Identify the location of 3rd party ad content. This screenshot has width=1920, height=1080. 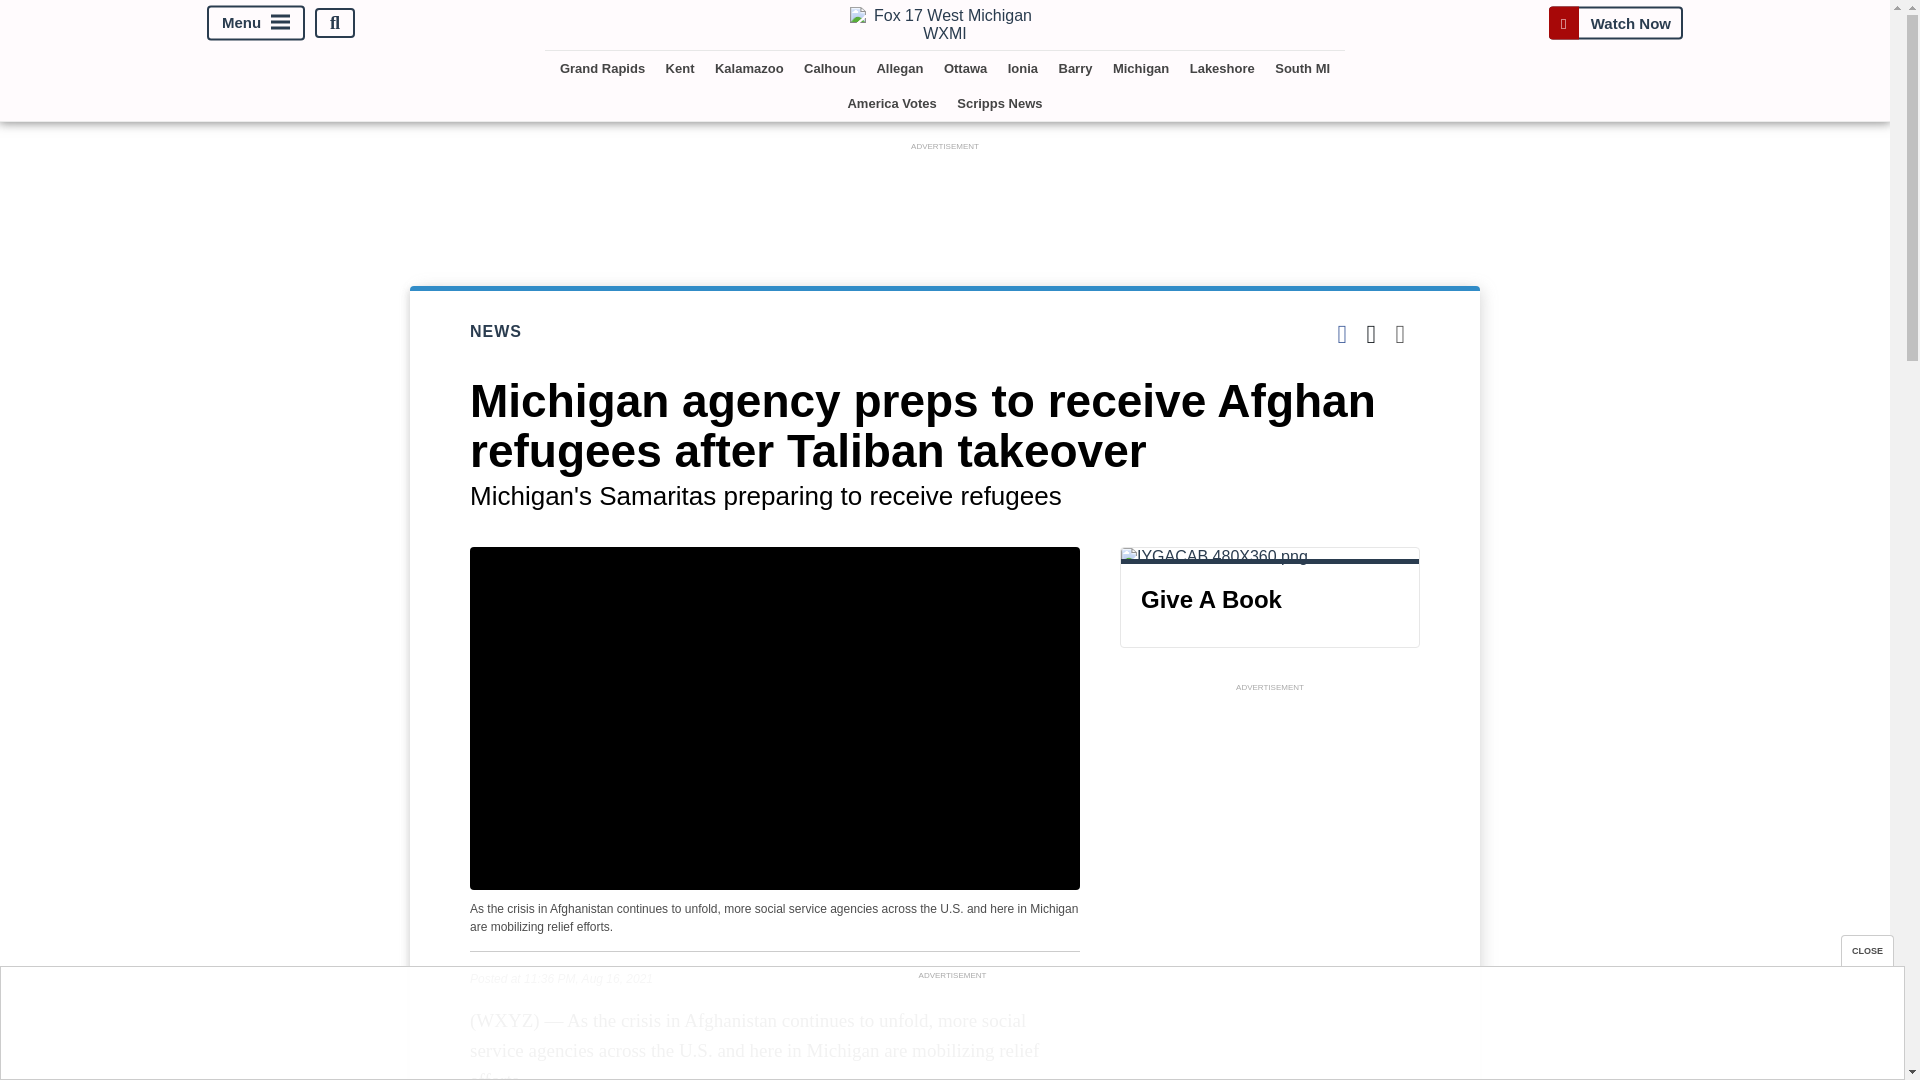
(1270, 822).